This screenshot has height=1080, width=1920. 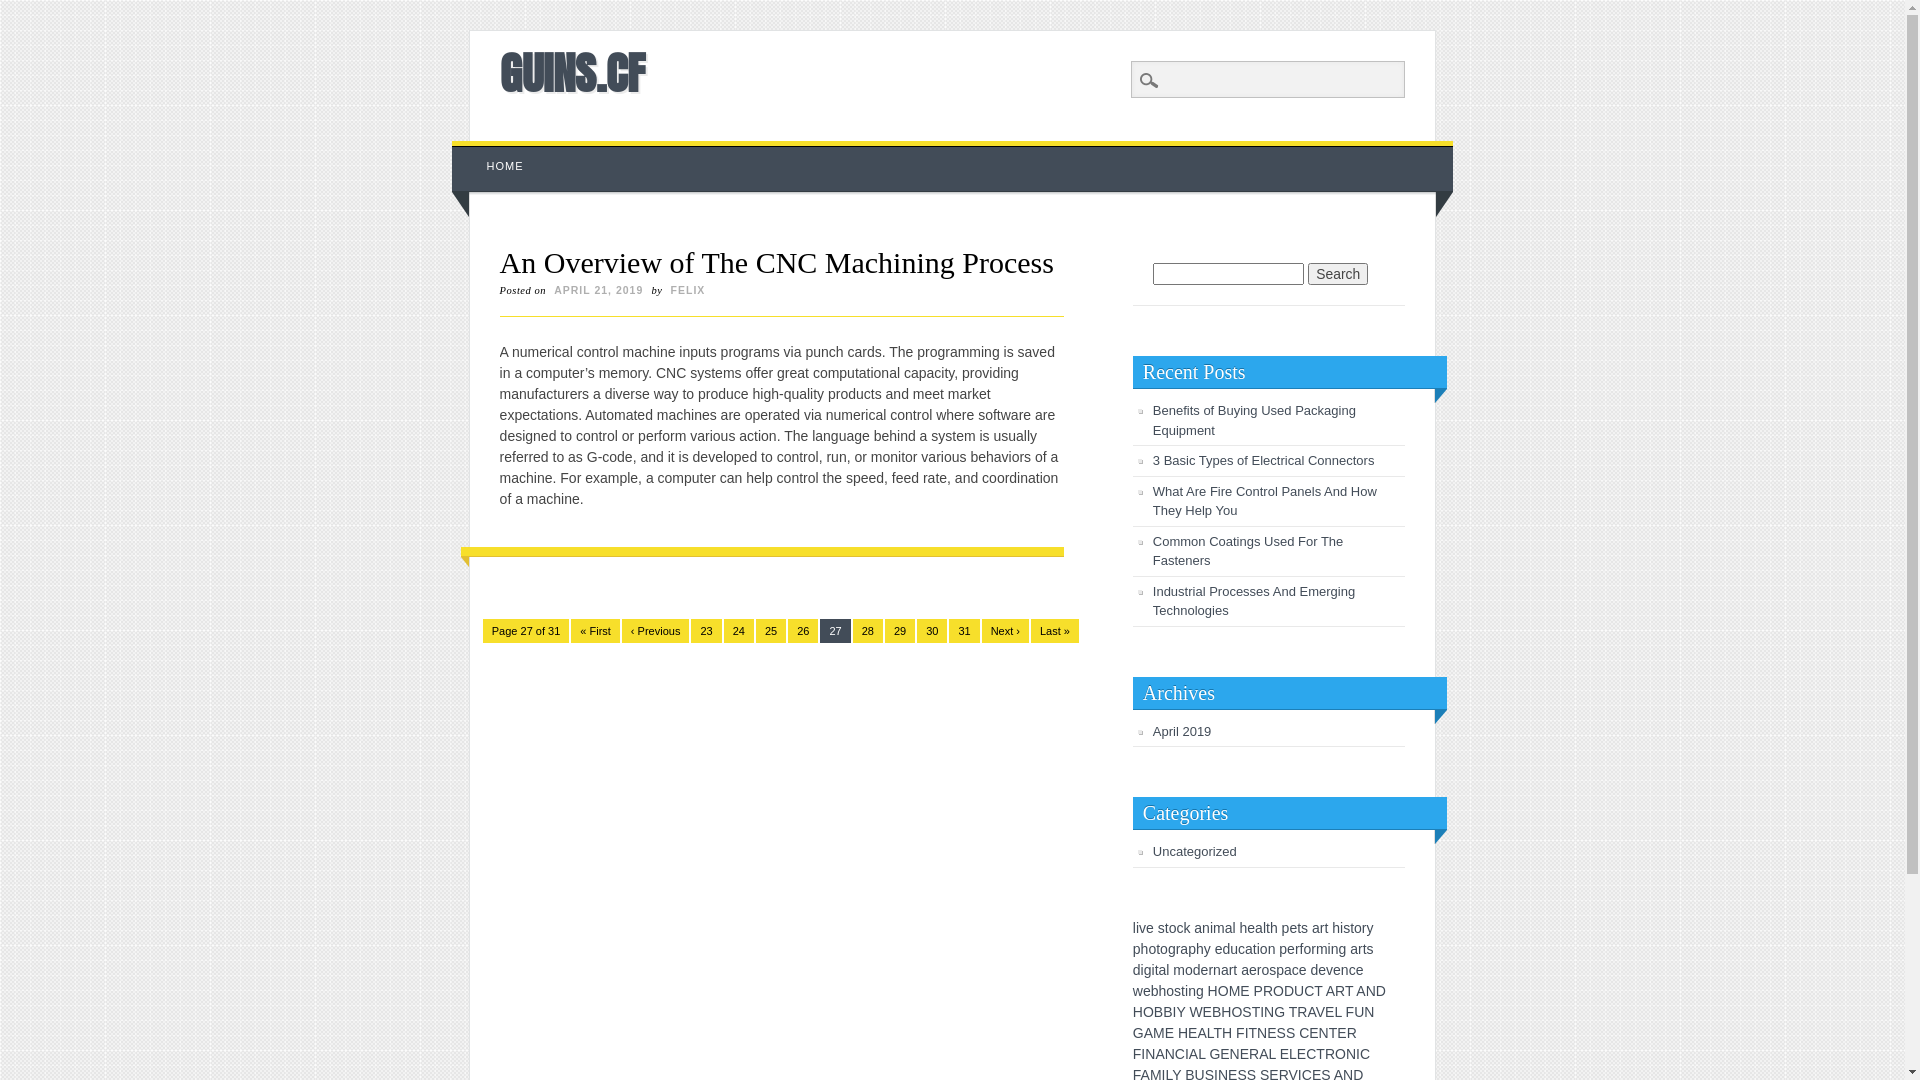 What do you see at coordinates (598, 290) in the screenshot?
I see `APRIL 21, 2019` at bounding box center [598, 290].